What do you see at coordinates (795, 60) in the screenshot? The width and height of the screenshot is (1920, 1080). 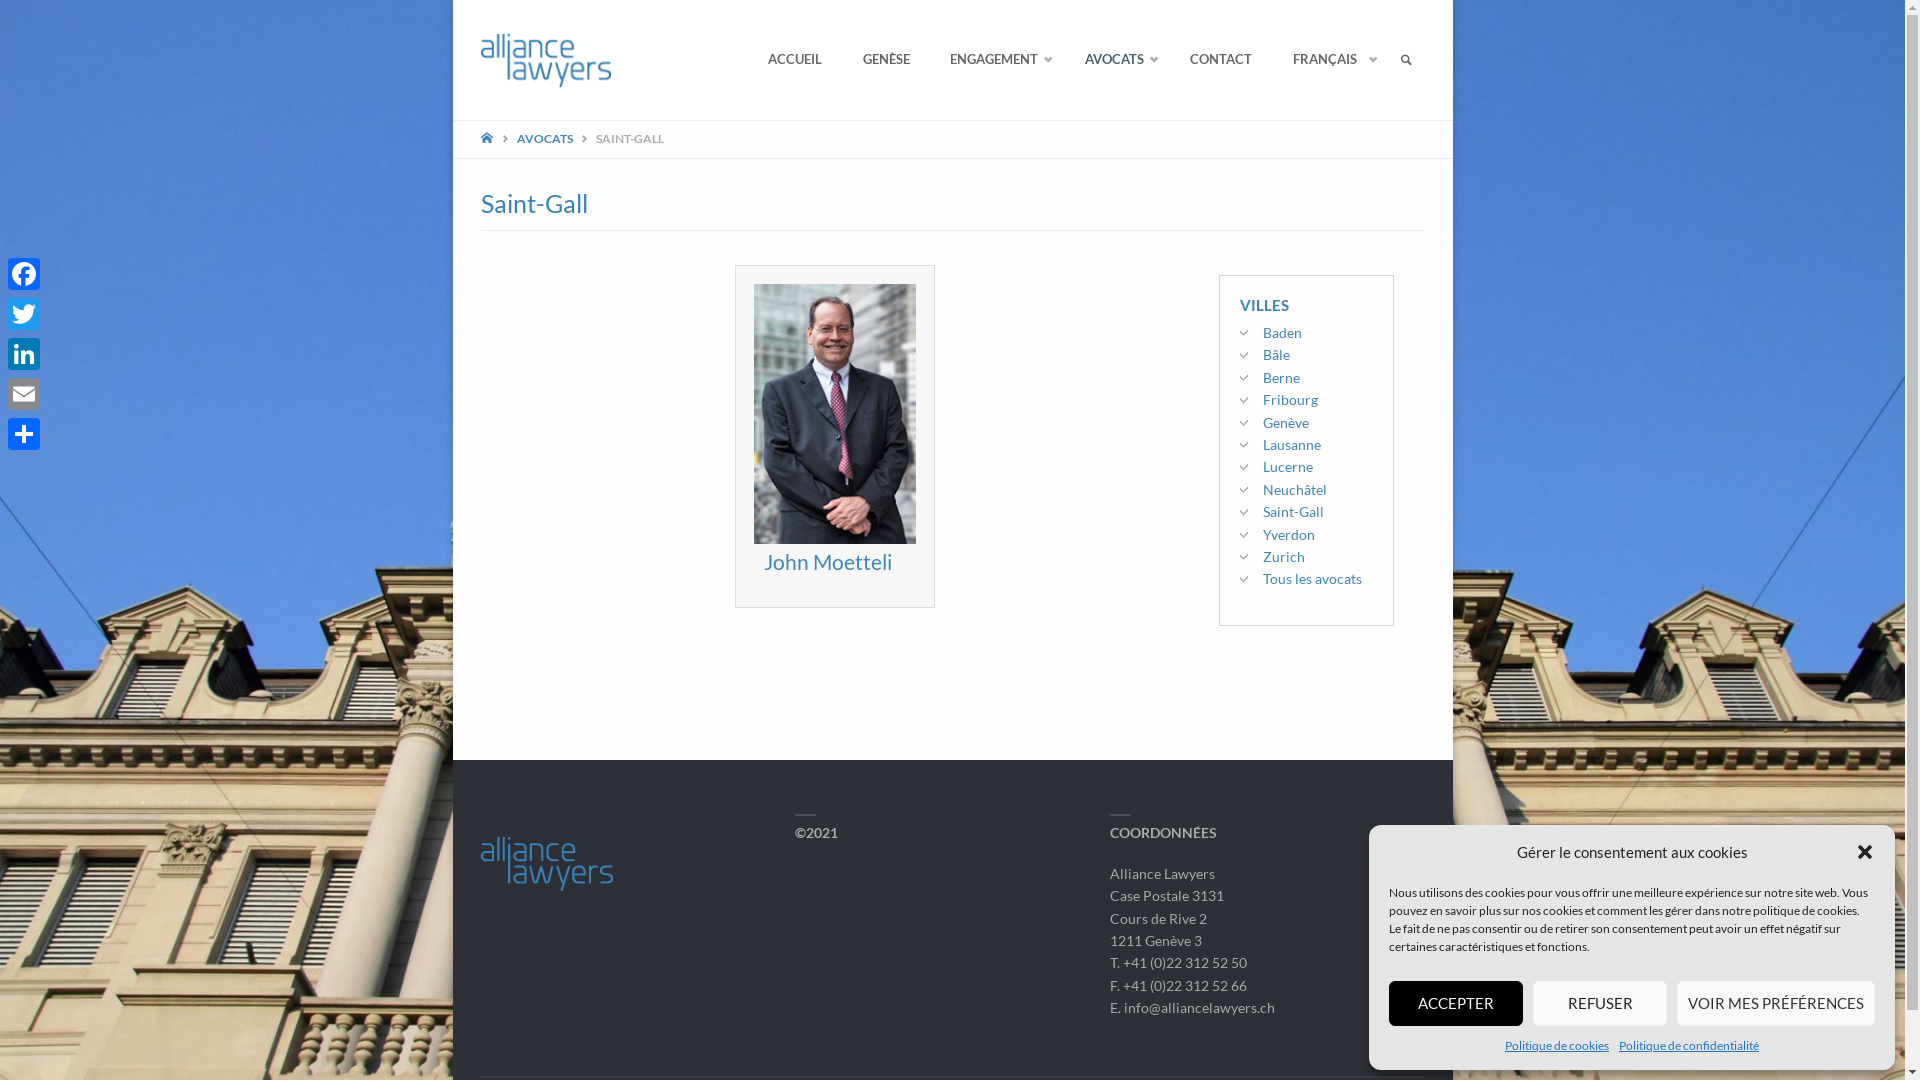 I see `ACCUEIL` at bounding box center [795, 60].